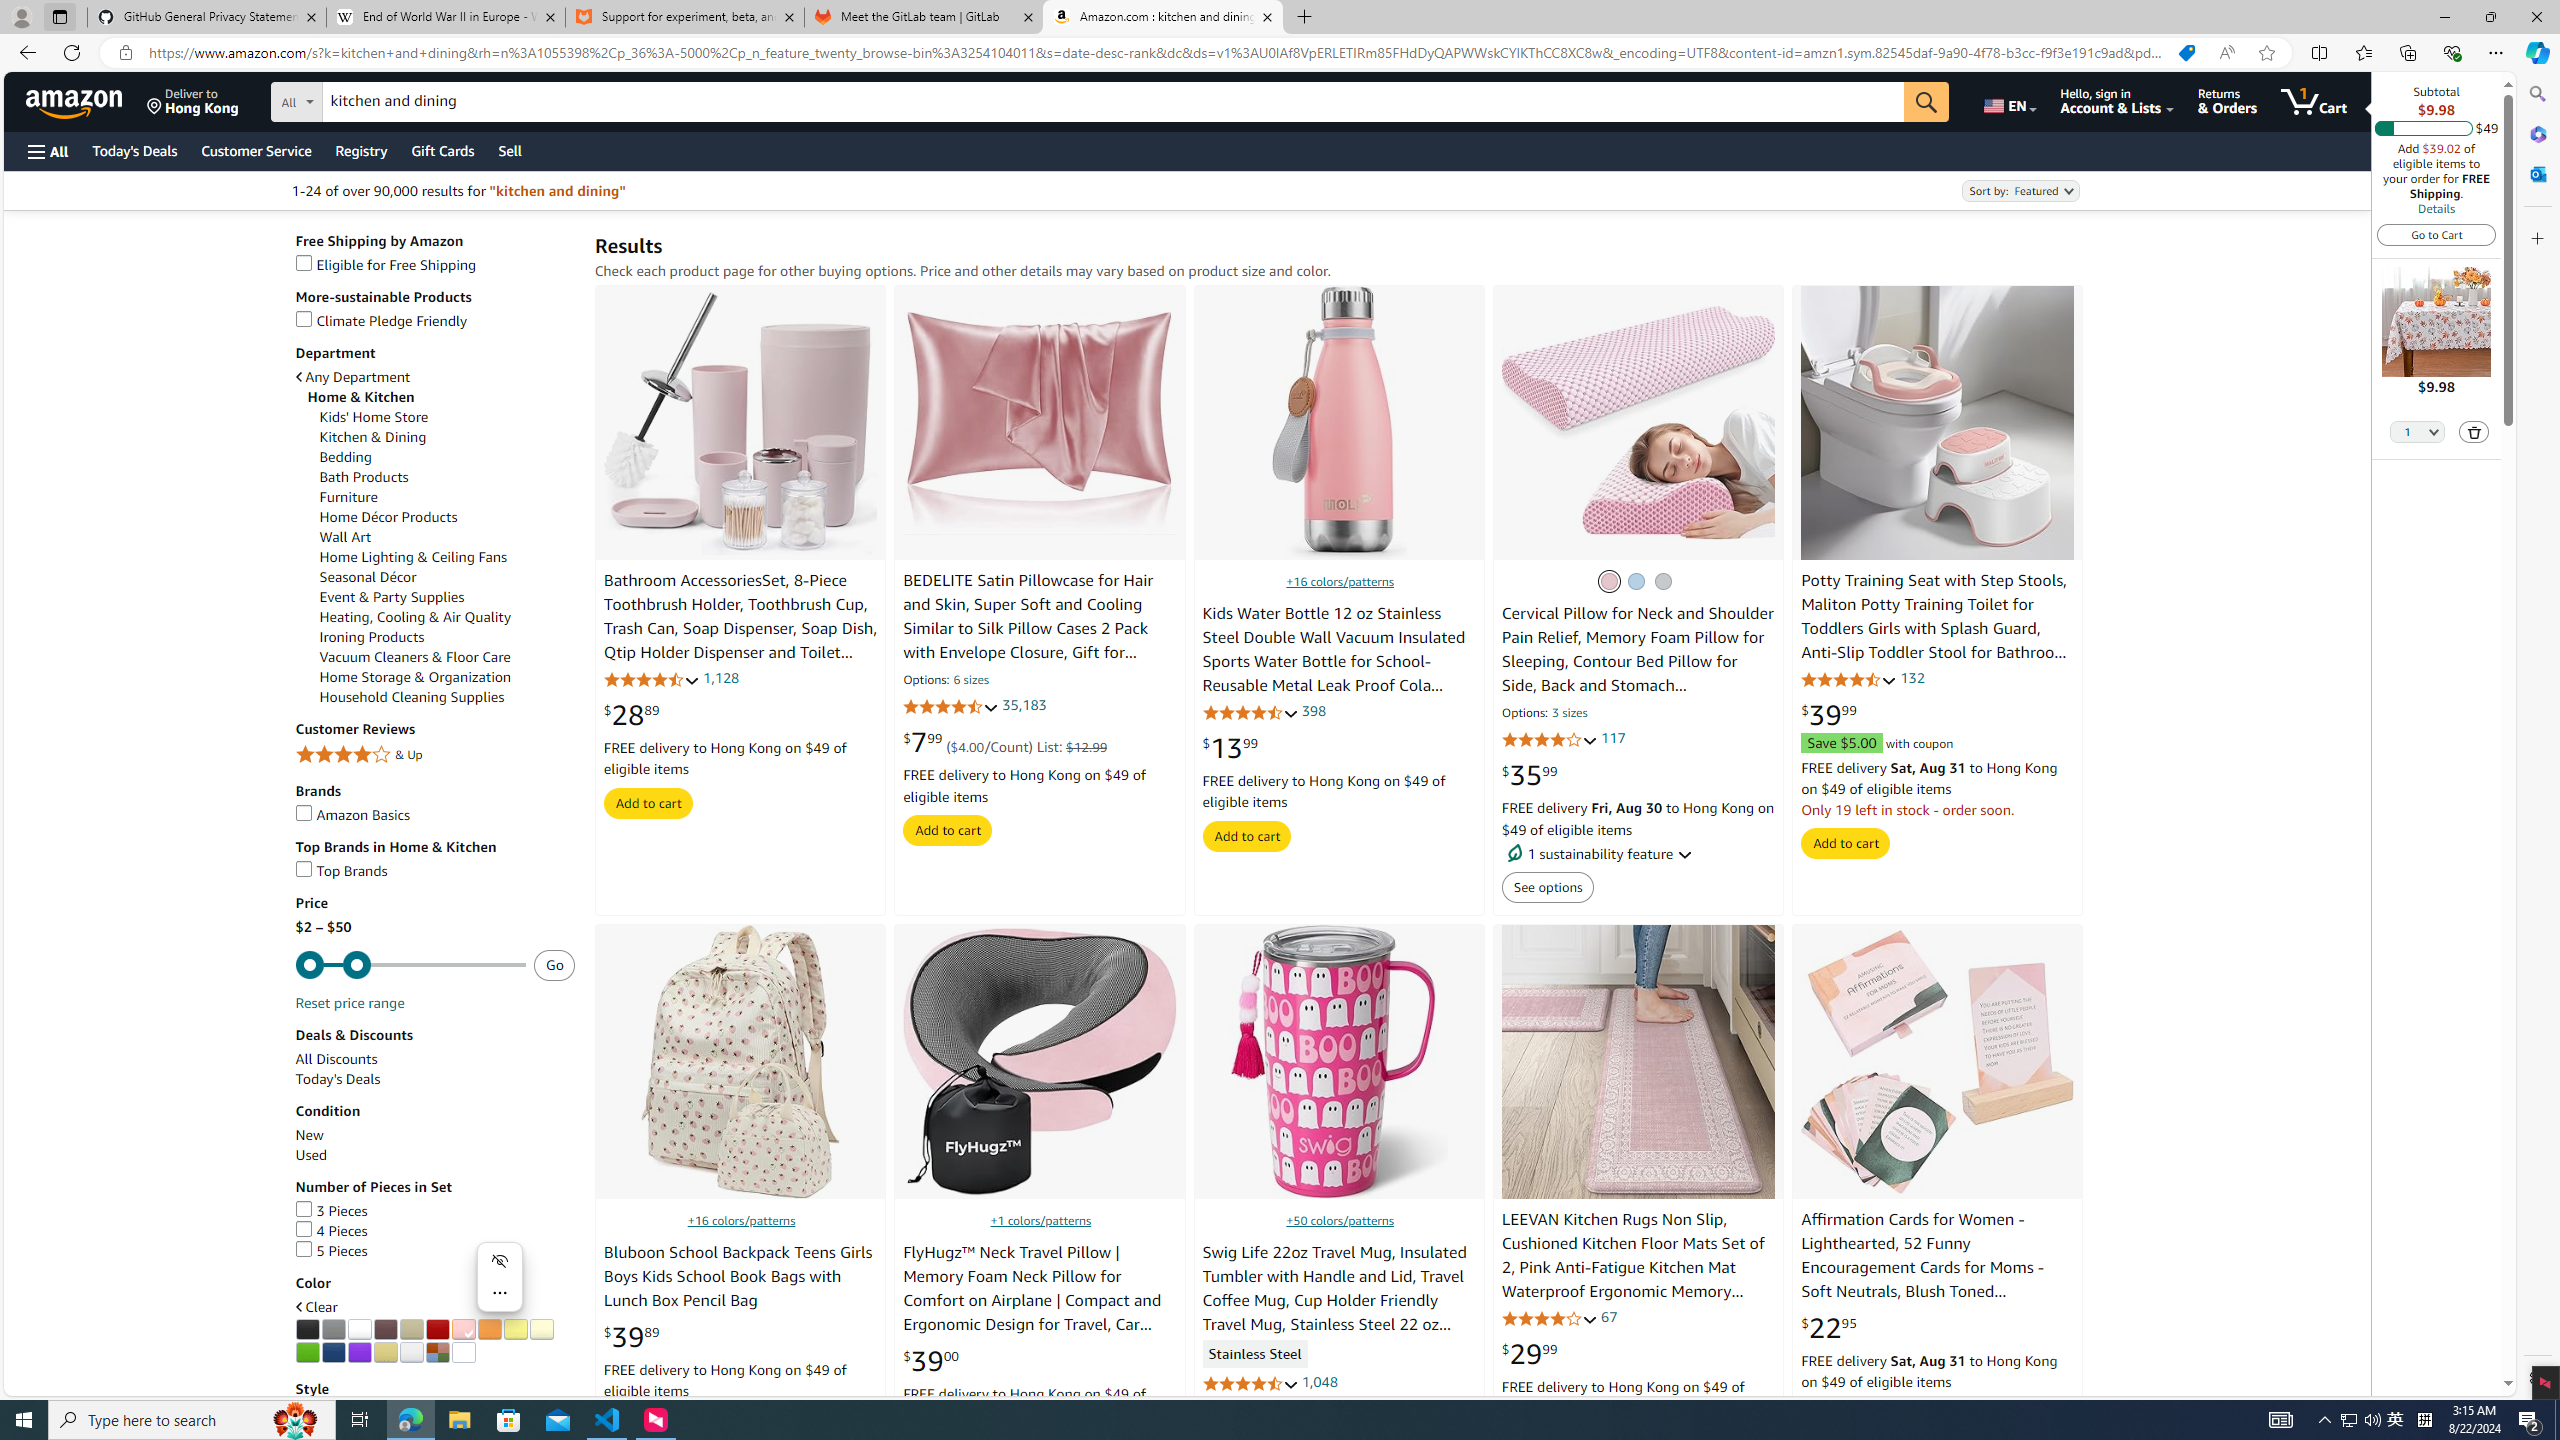  Describe the element at coordinates (416, 616) in the screenshot. I see `Heating, Cooling & Air Quality` at that location.